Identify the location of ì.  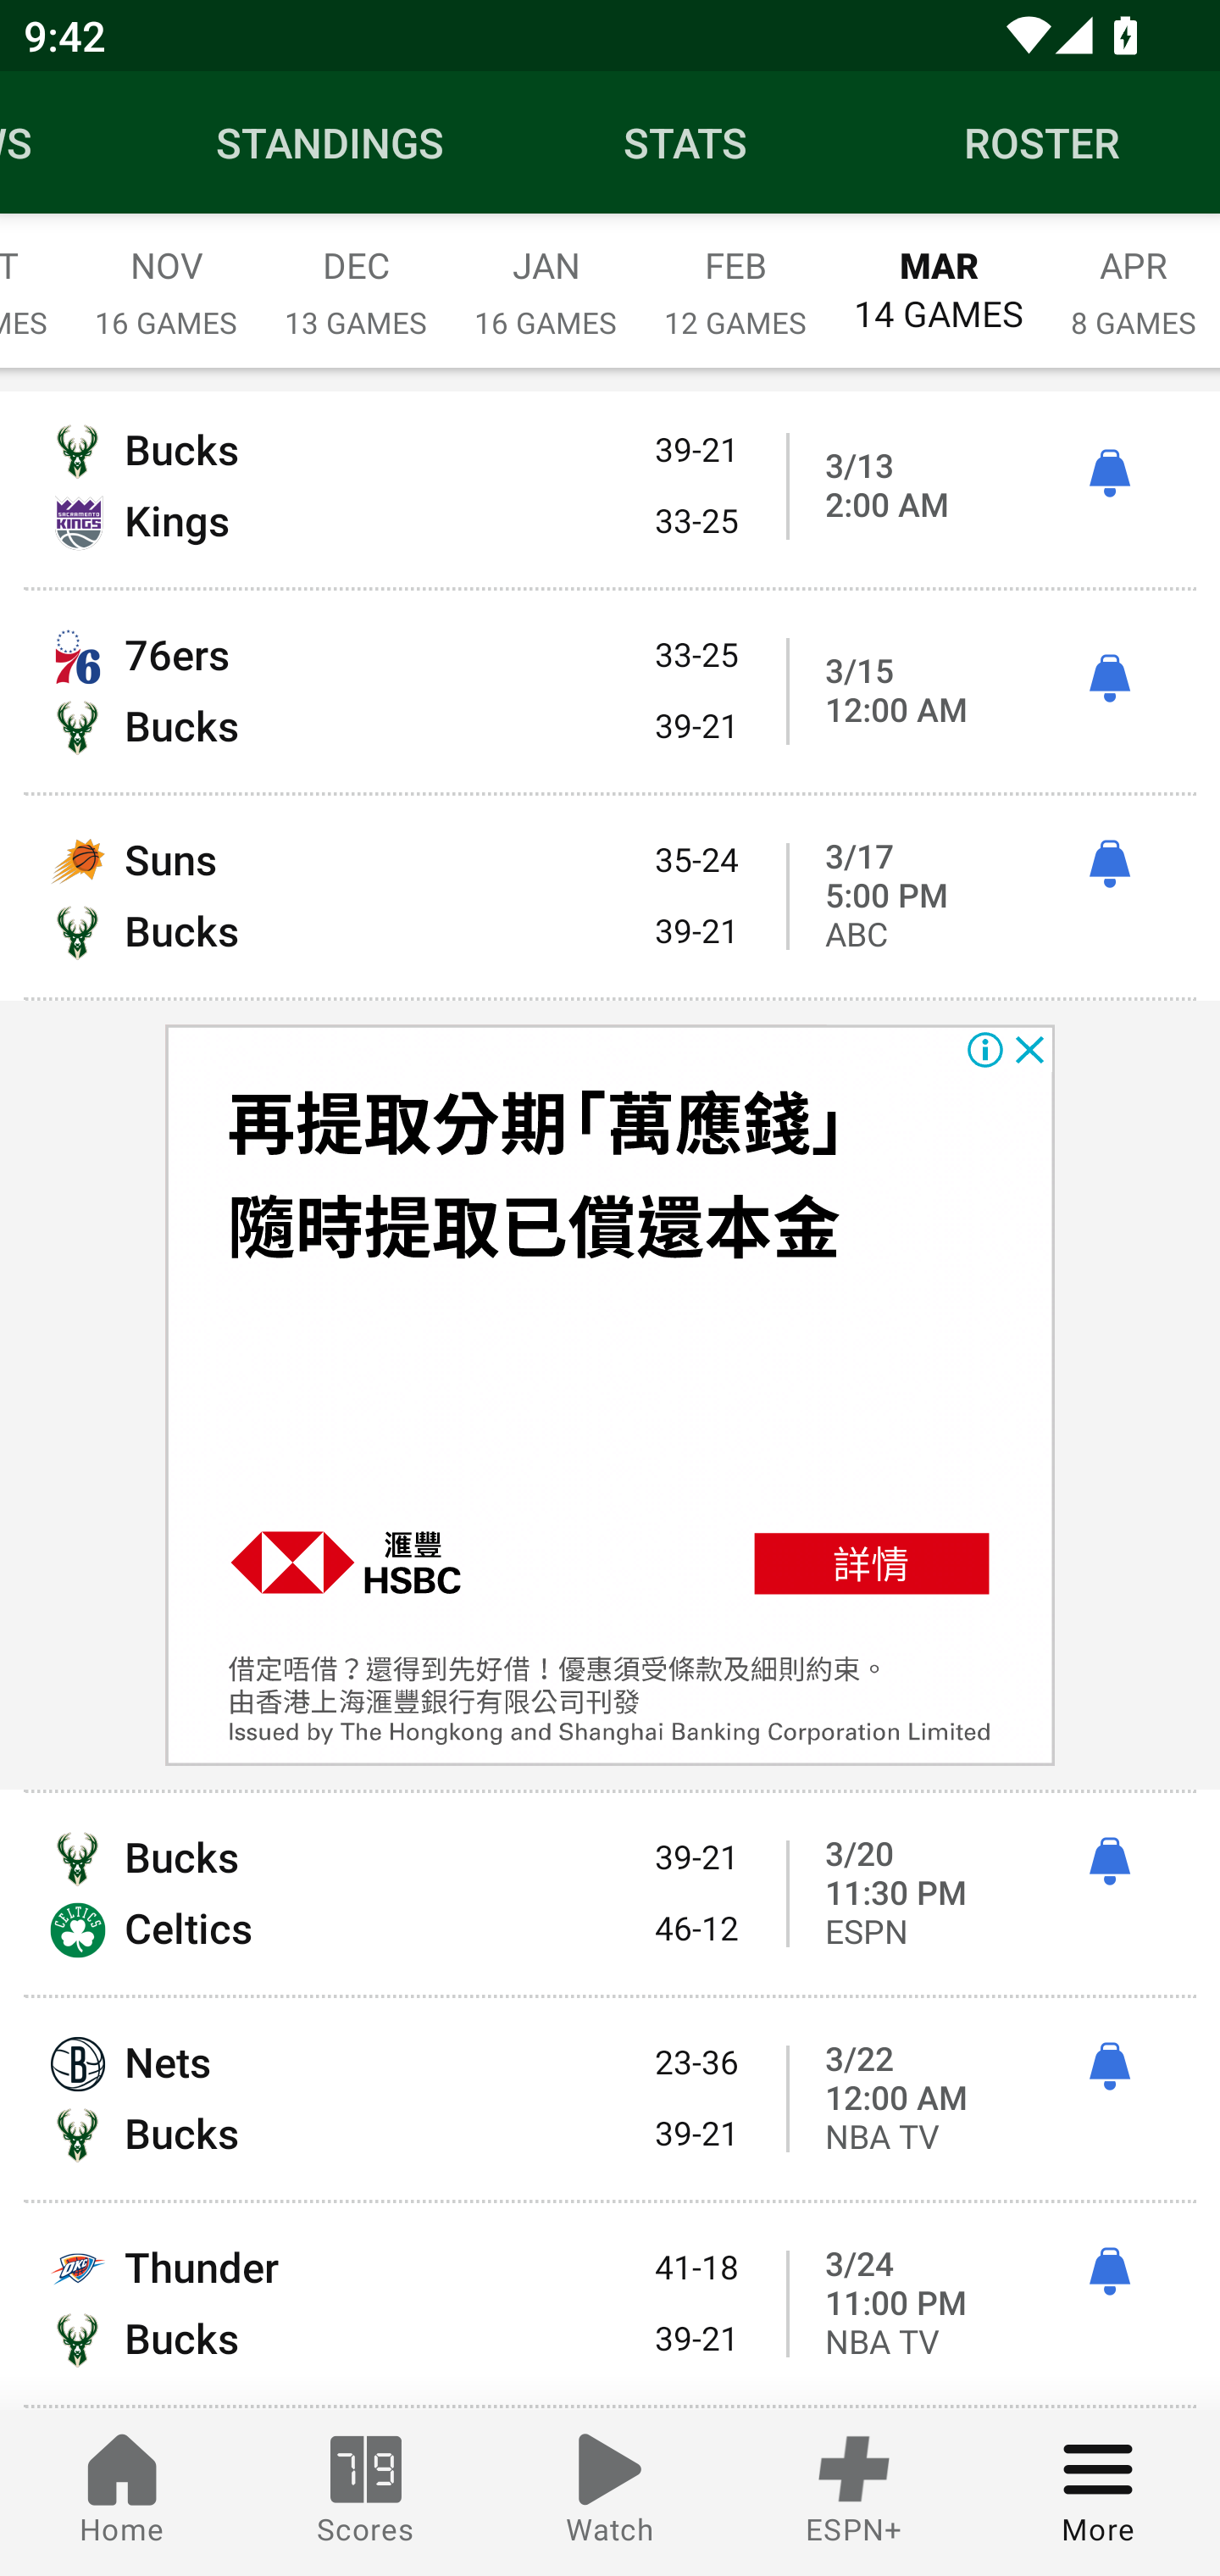
(1109, 473).